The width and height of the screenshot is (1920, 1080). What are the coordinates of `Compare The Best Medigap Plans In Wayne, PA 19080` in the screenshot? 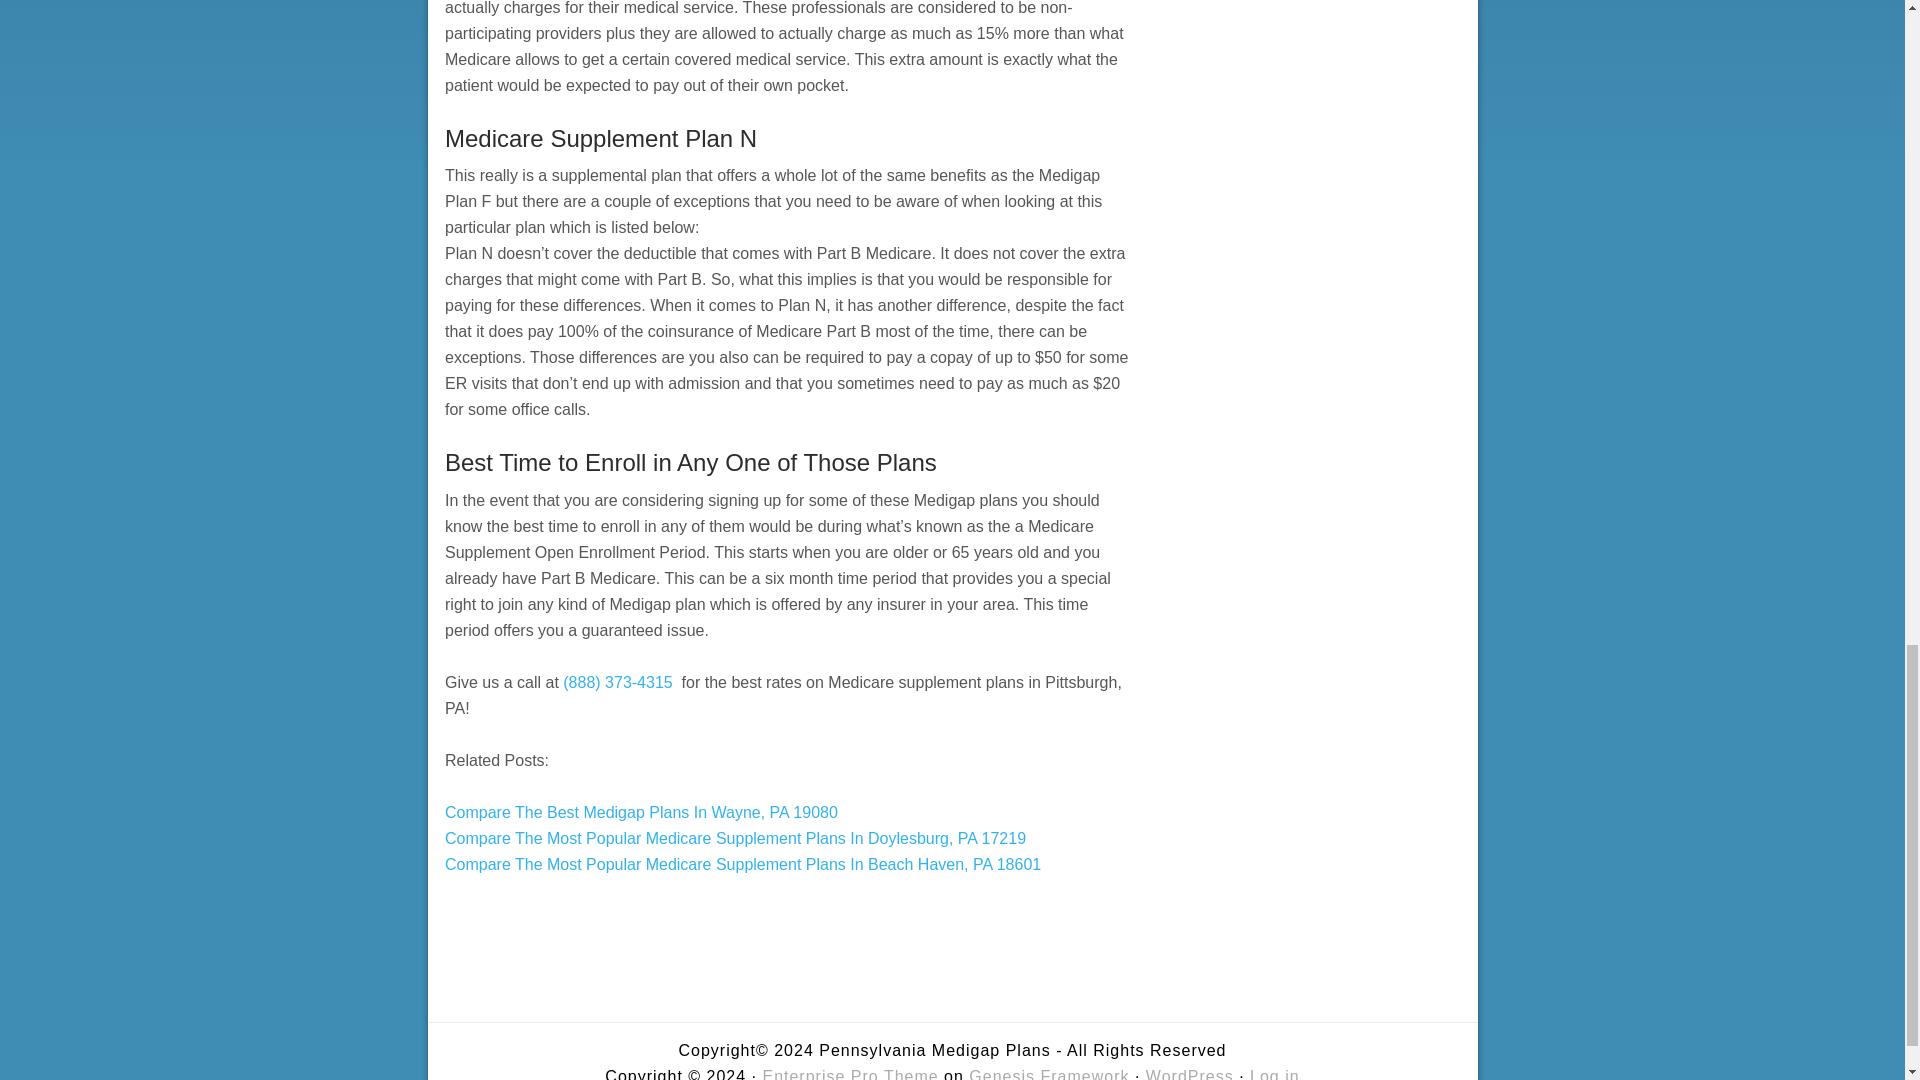 It's located at (641, 812).